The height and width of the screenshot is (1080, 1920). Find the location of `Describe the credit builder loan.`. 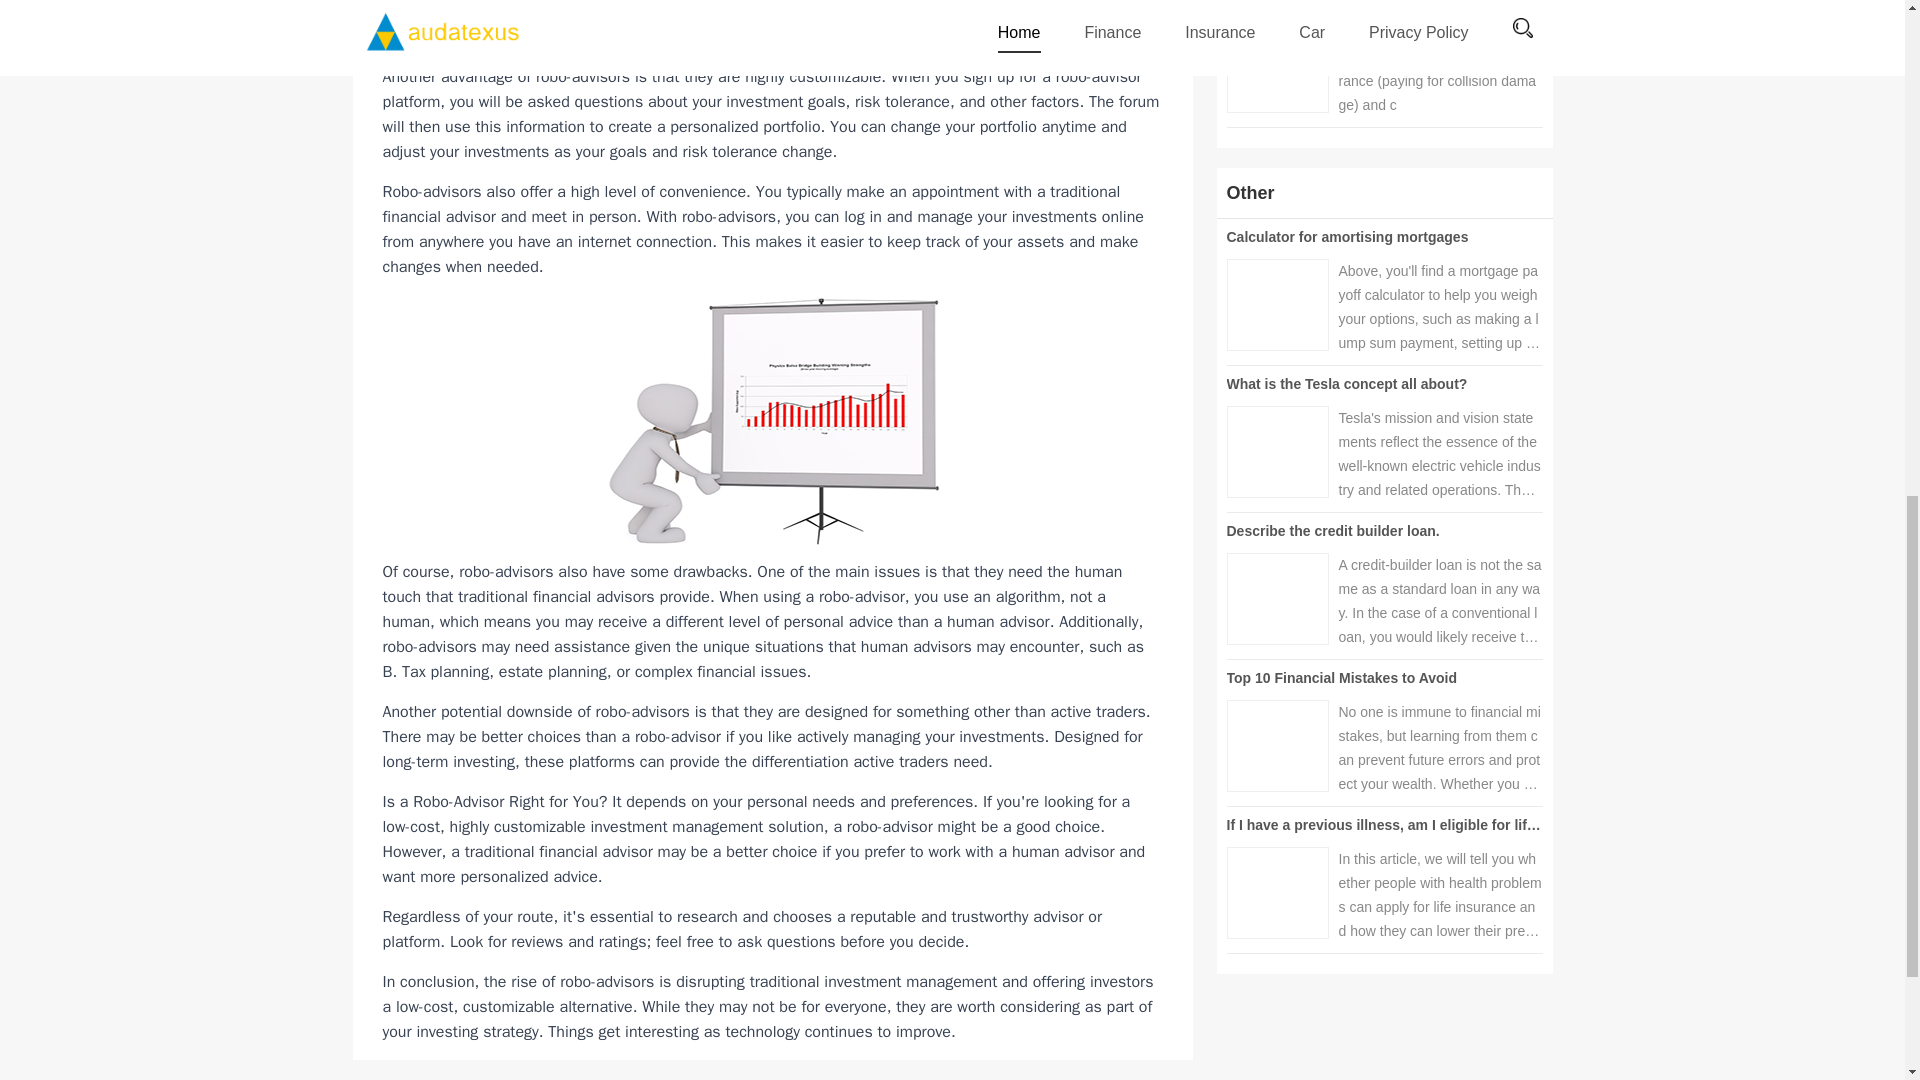

Describe the credit builder loan. is located at coordinates (1332, 530).